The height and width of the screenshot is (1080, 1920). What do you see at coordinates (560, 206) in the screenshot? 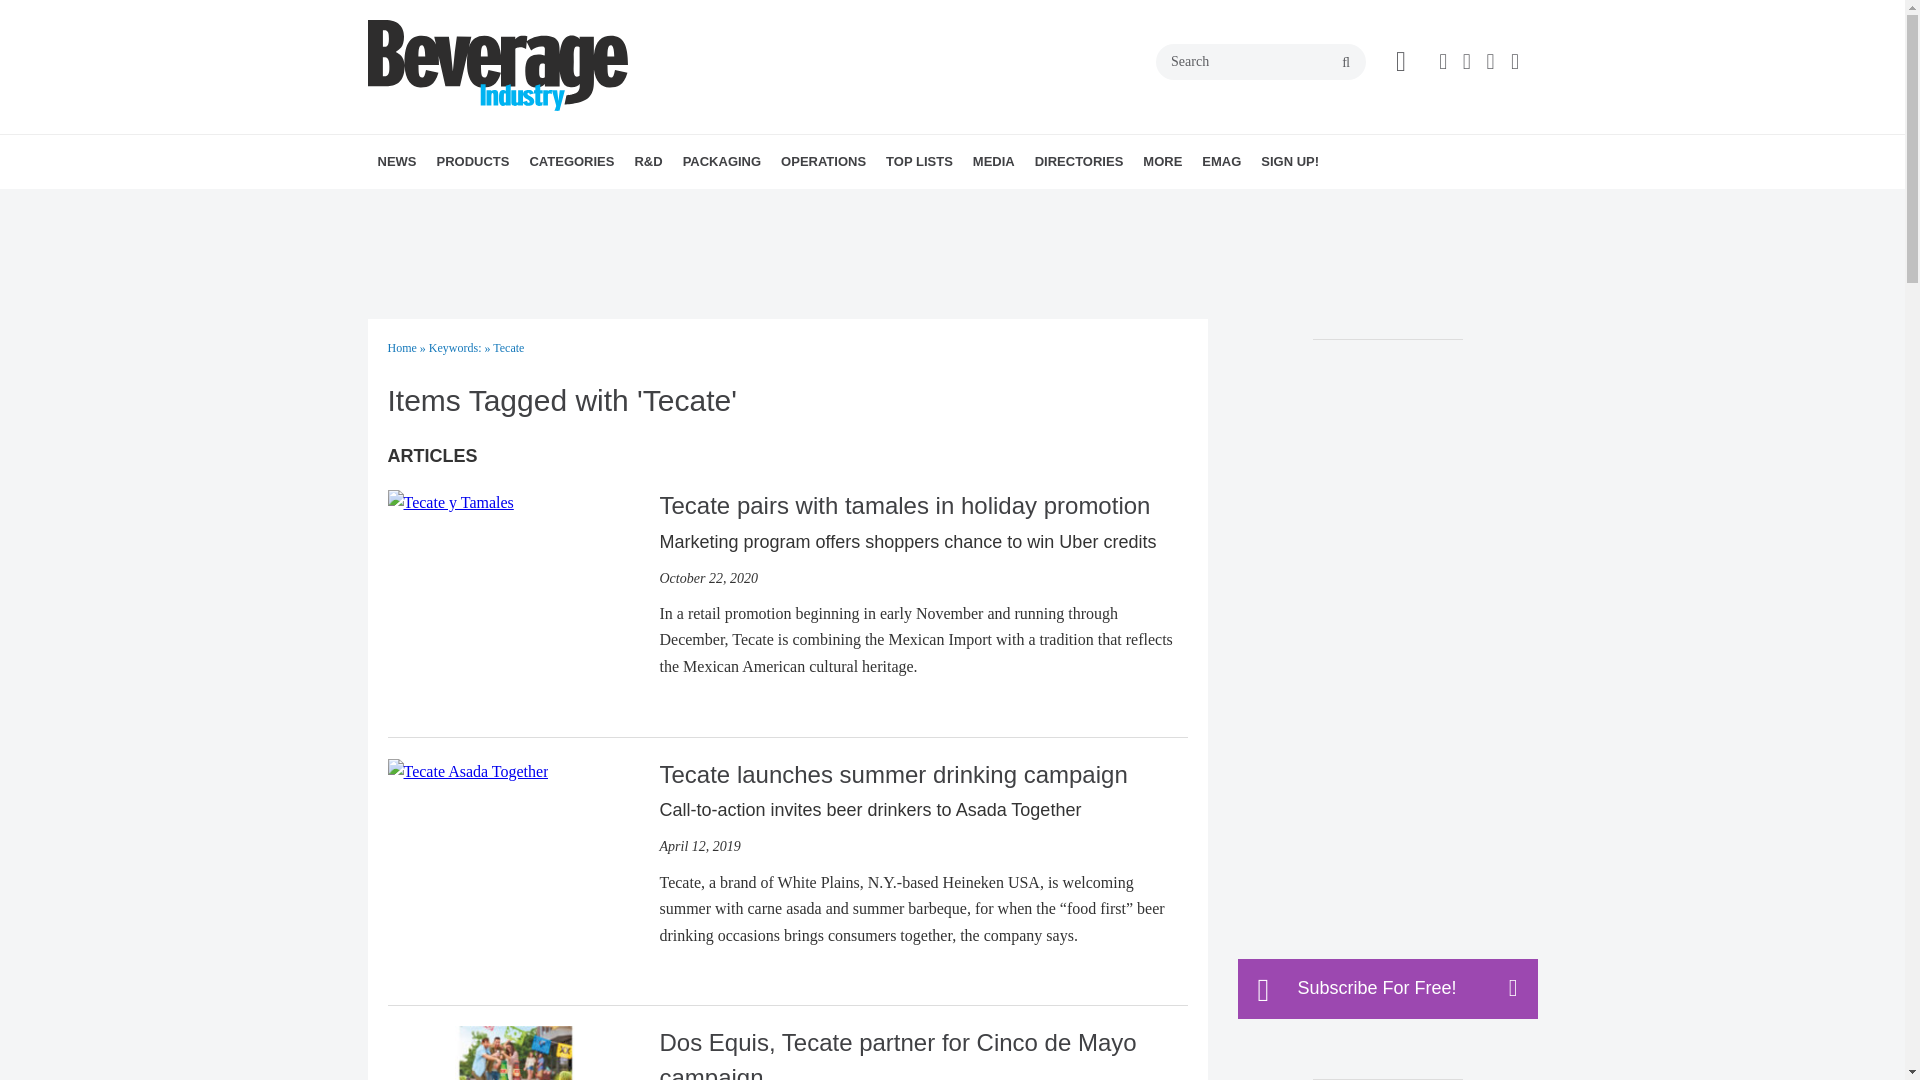
I see `READER'S CHOICE POLL` at bounding box center [560, 206].